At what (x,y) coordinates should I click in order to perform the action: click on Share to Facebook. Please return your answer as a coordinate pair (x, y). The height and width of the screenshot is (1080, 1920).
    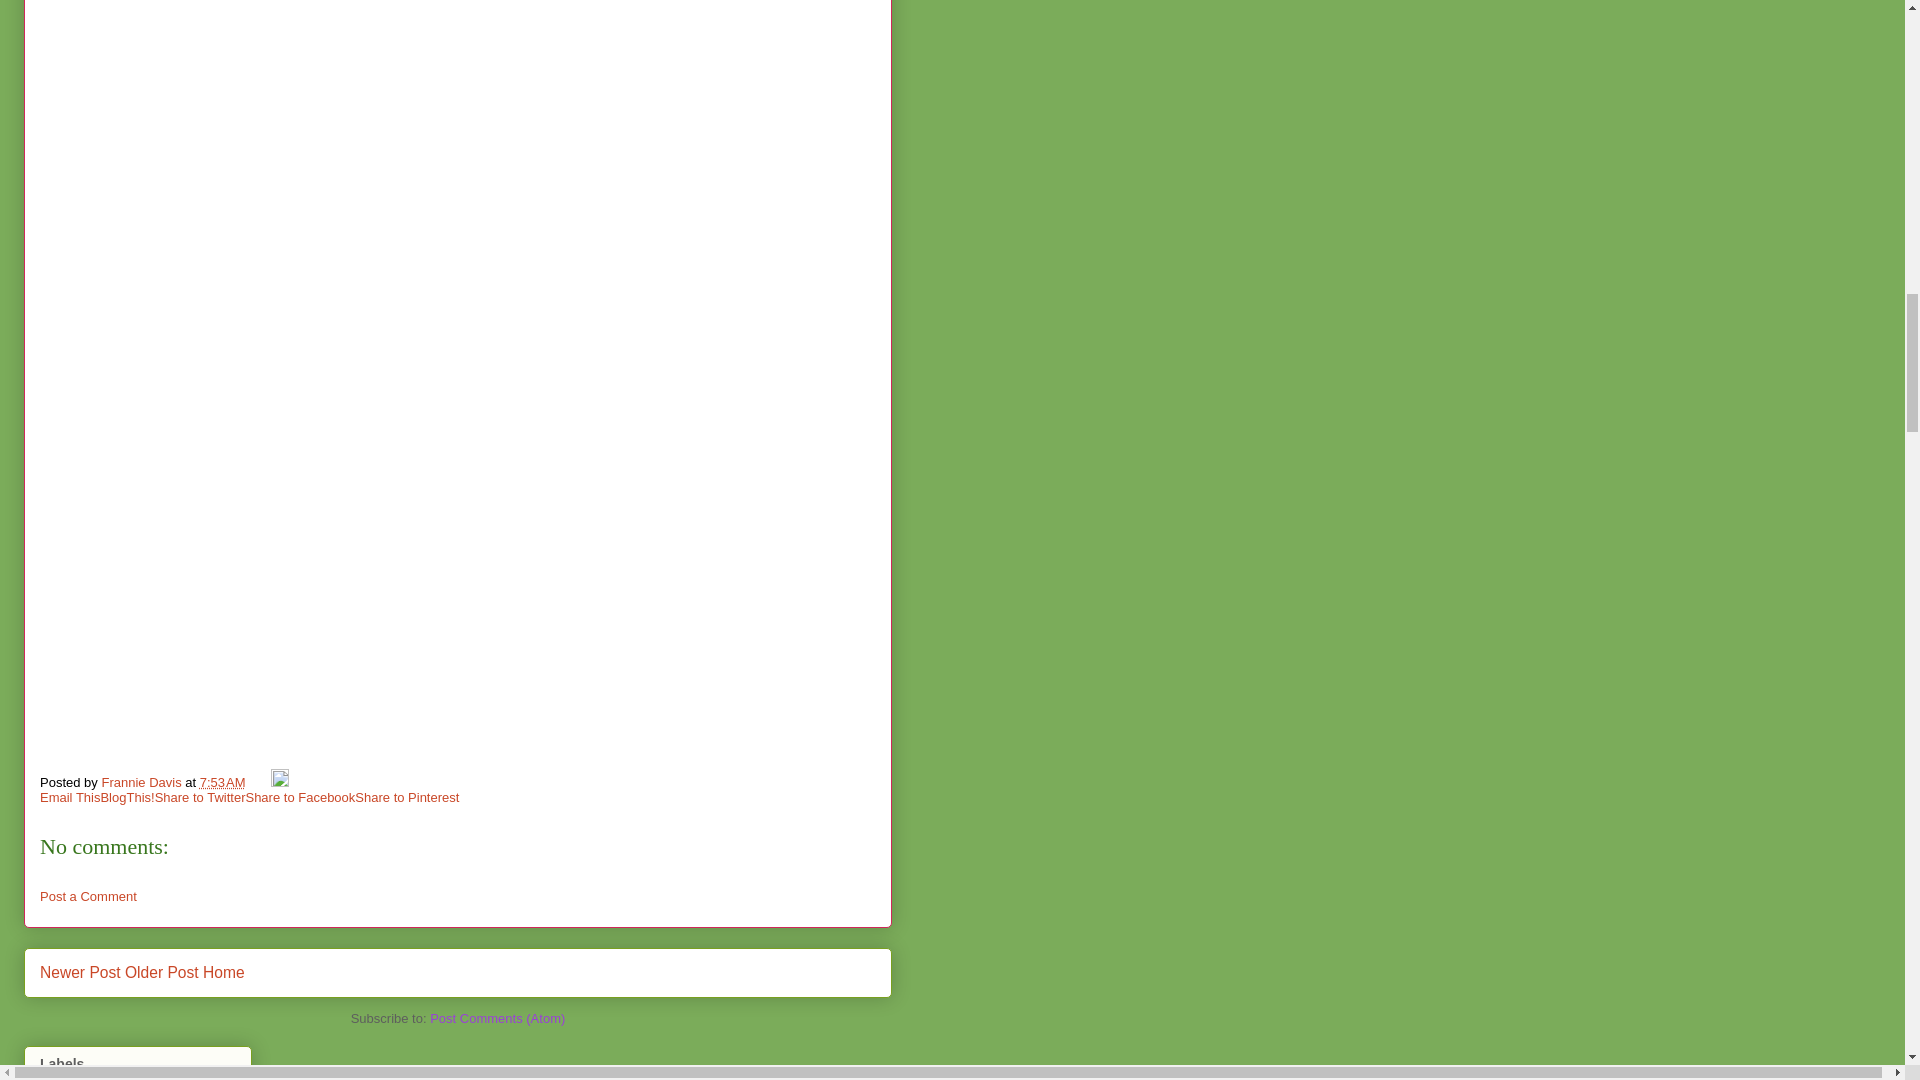
    Looking at the image, I should click on (300, 796).